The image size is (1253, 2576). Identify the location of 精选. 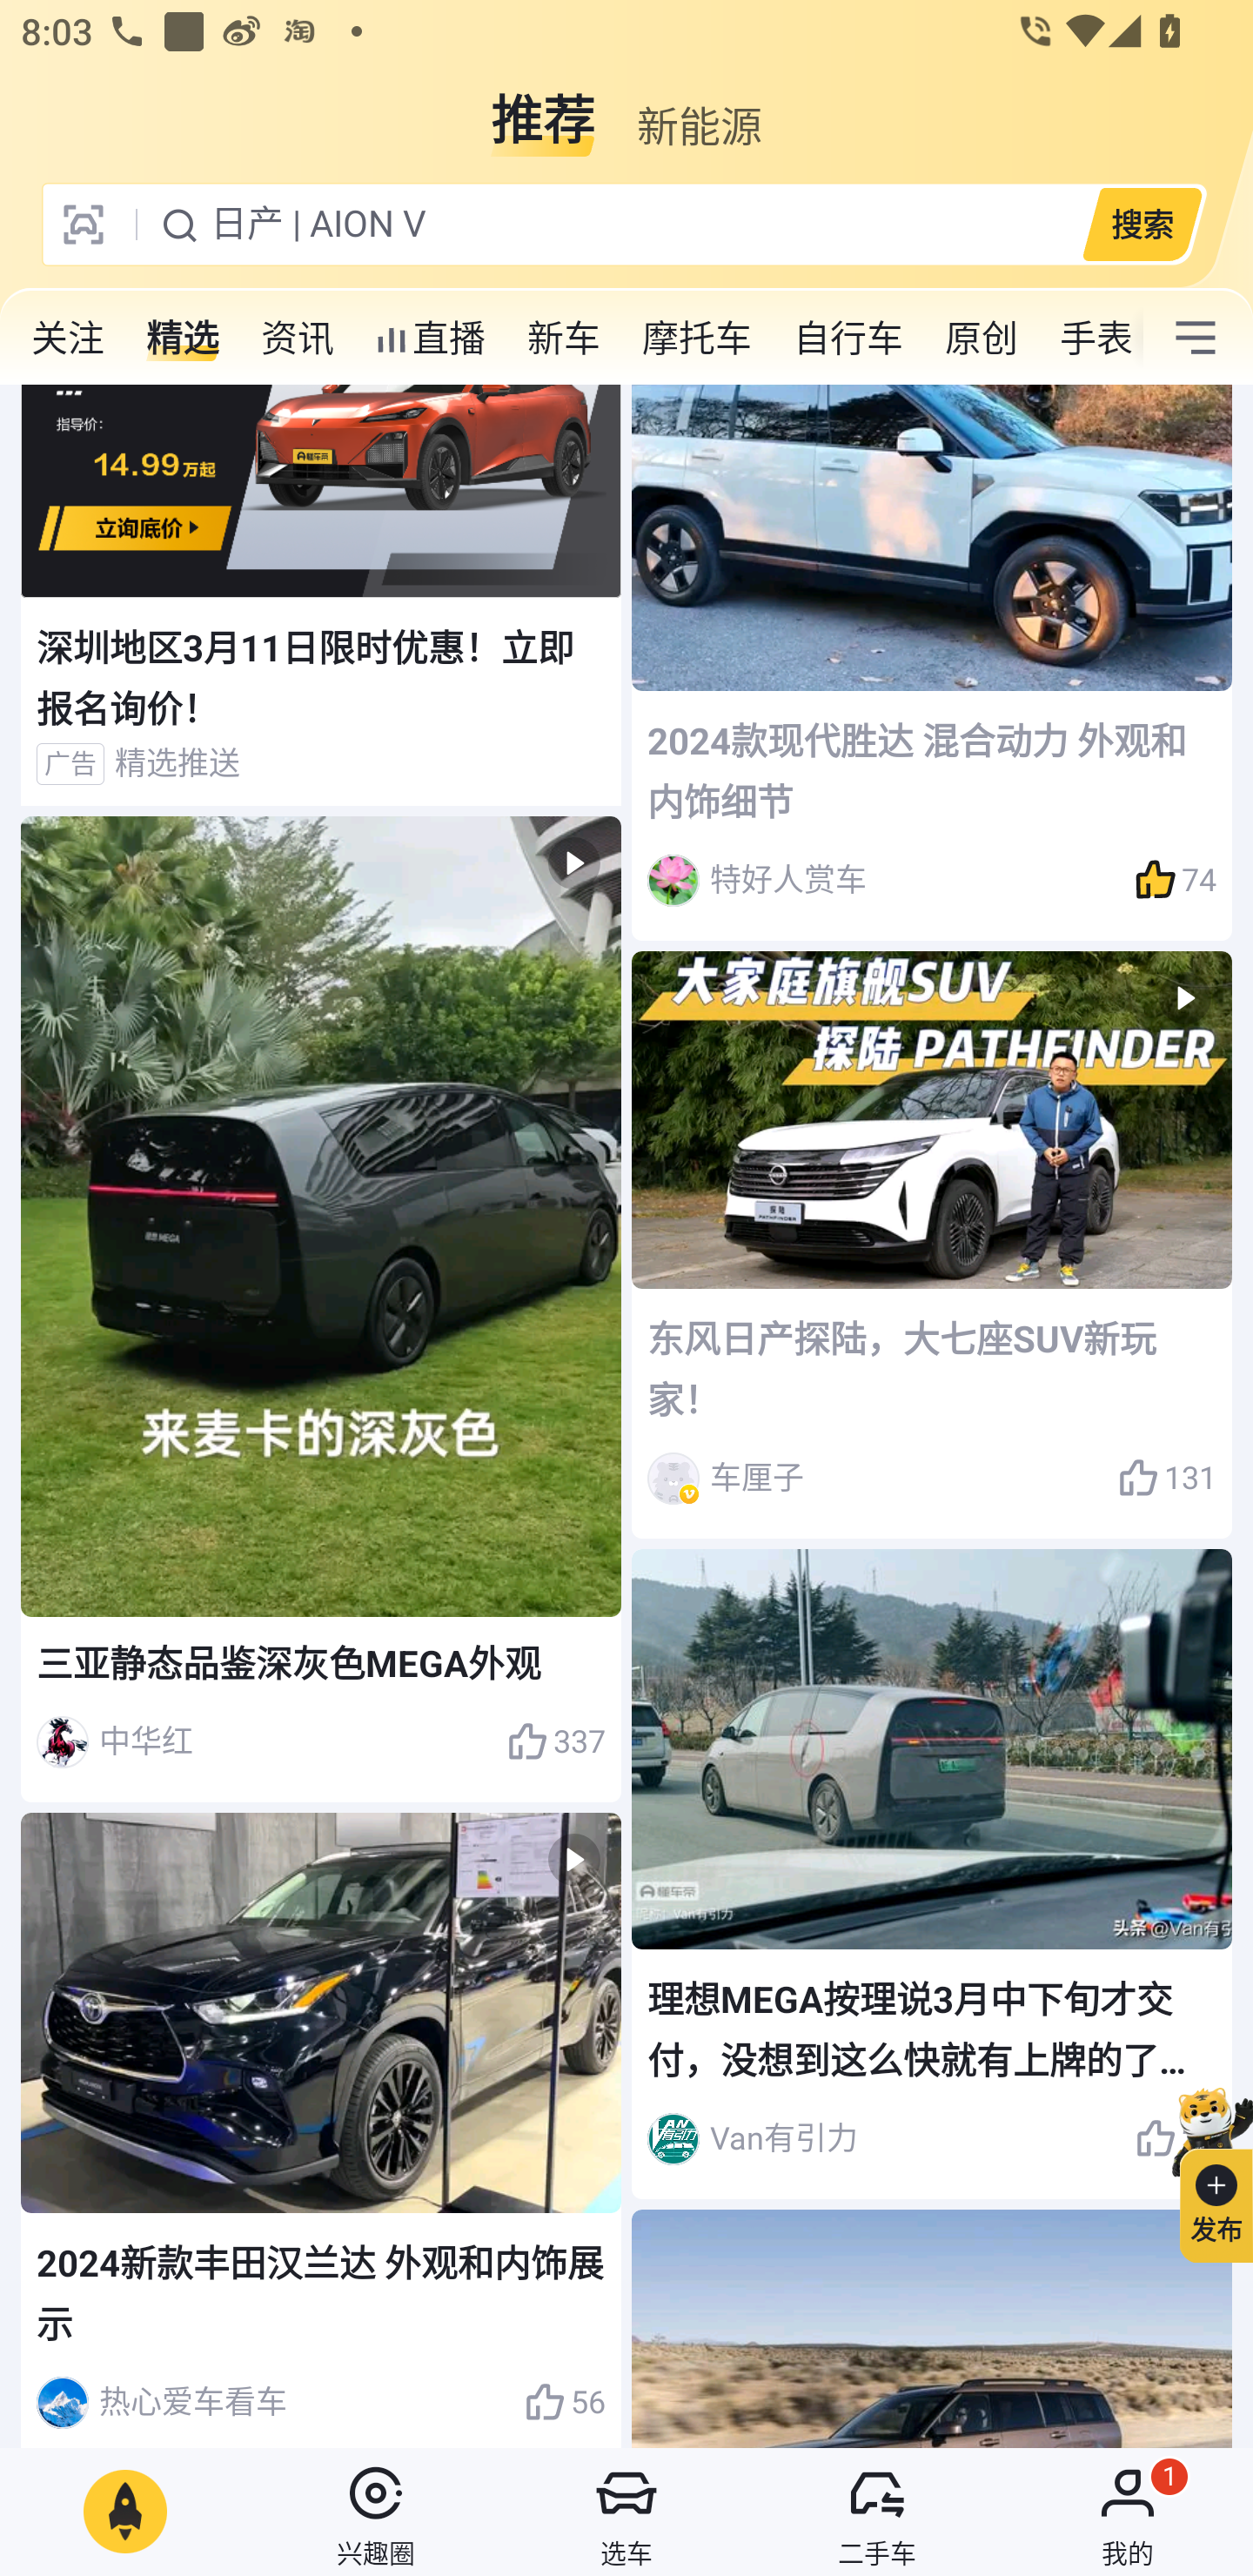
(183, 338).